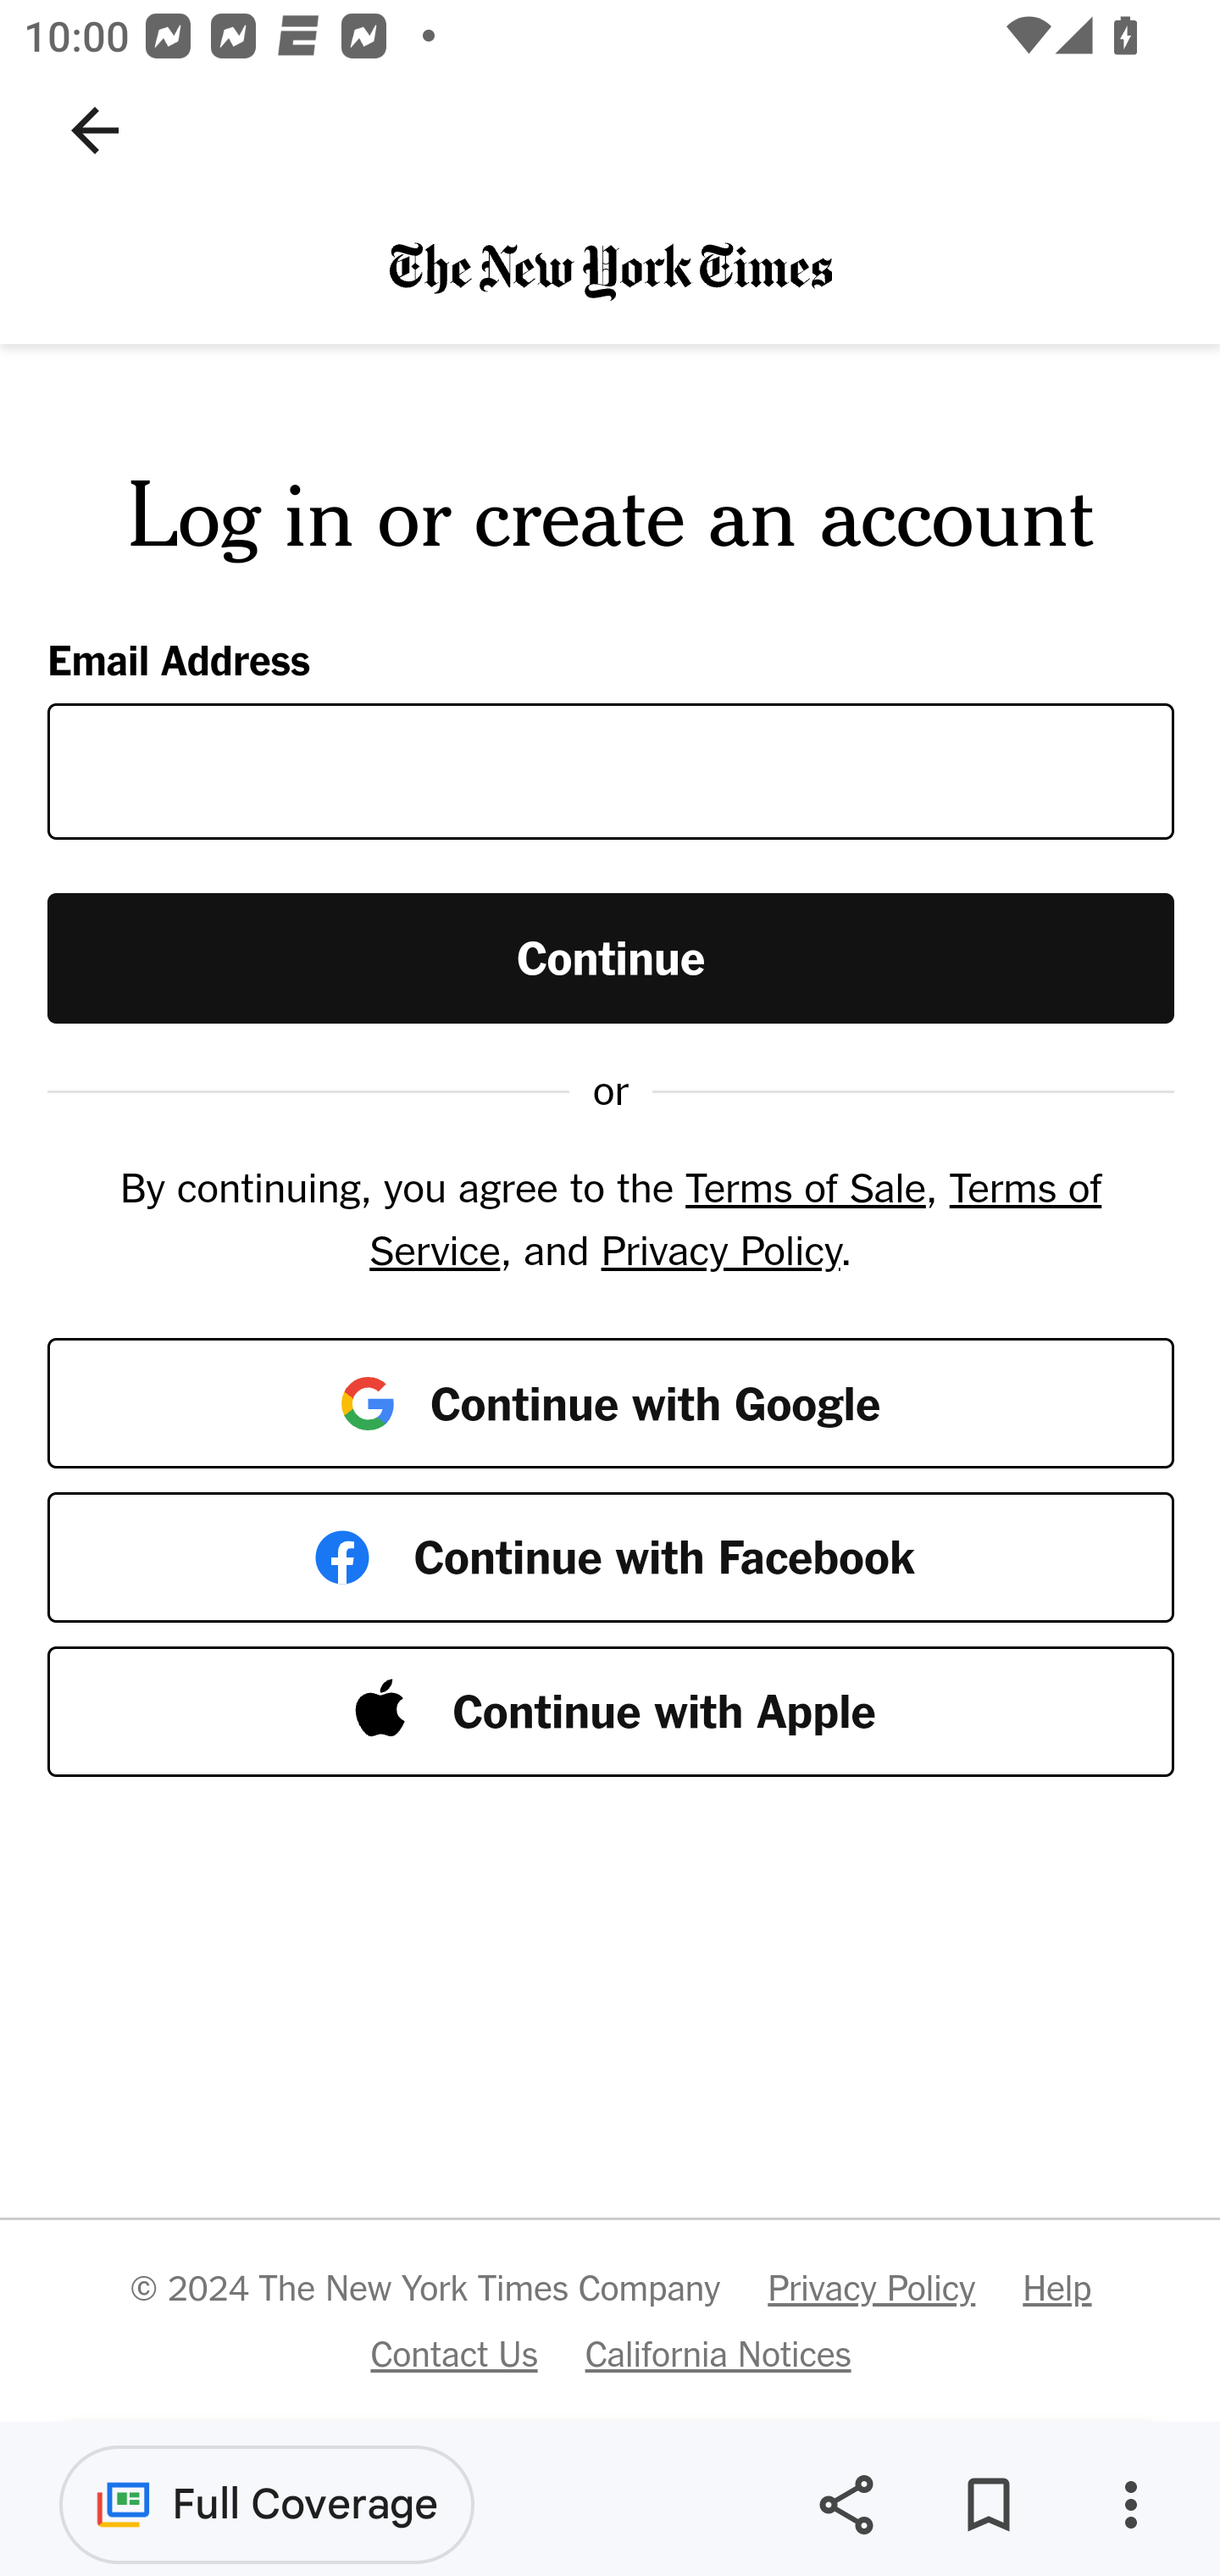 This screenshot has width=1220, height=2576. What do you see at coordinates (612, 956) in the screenshot?
I see `Continue` at bounding box center [612, 956].